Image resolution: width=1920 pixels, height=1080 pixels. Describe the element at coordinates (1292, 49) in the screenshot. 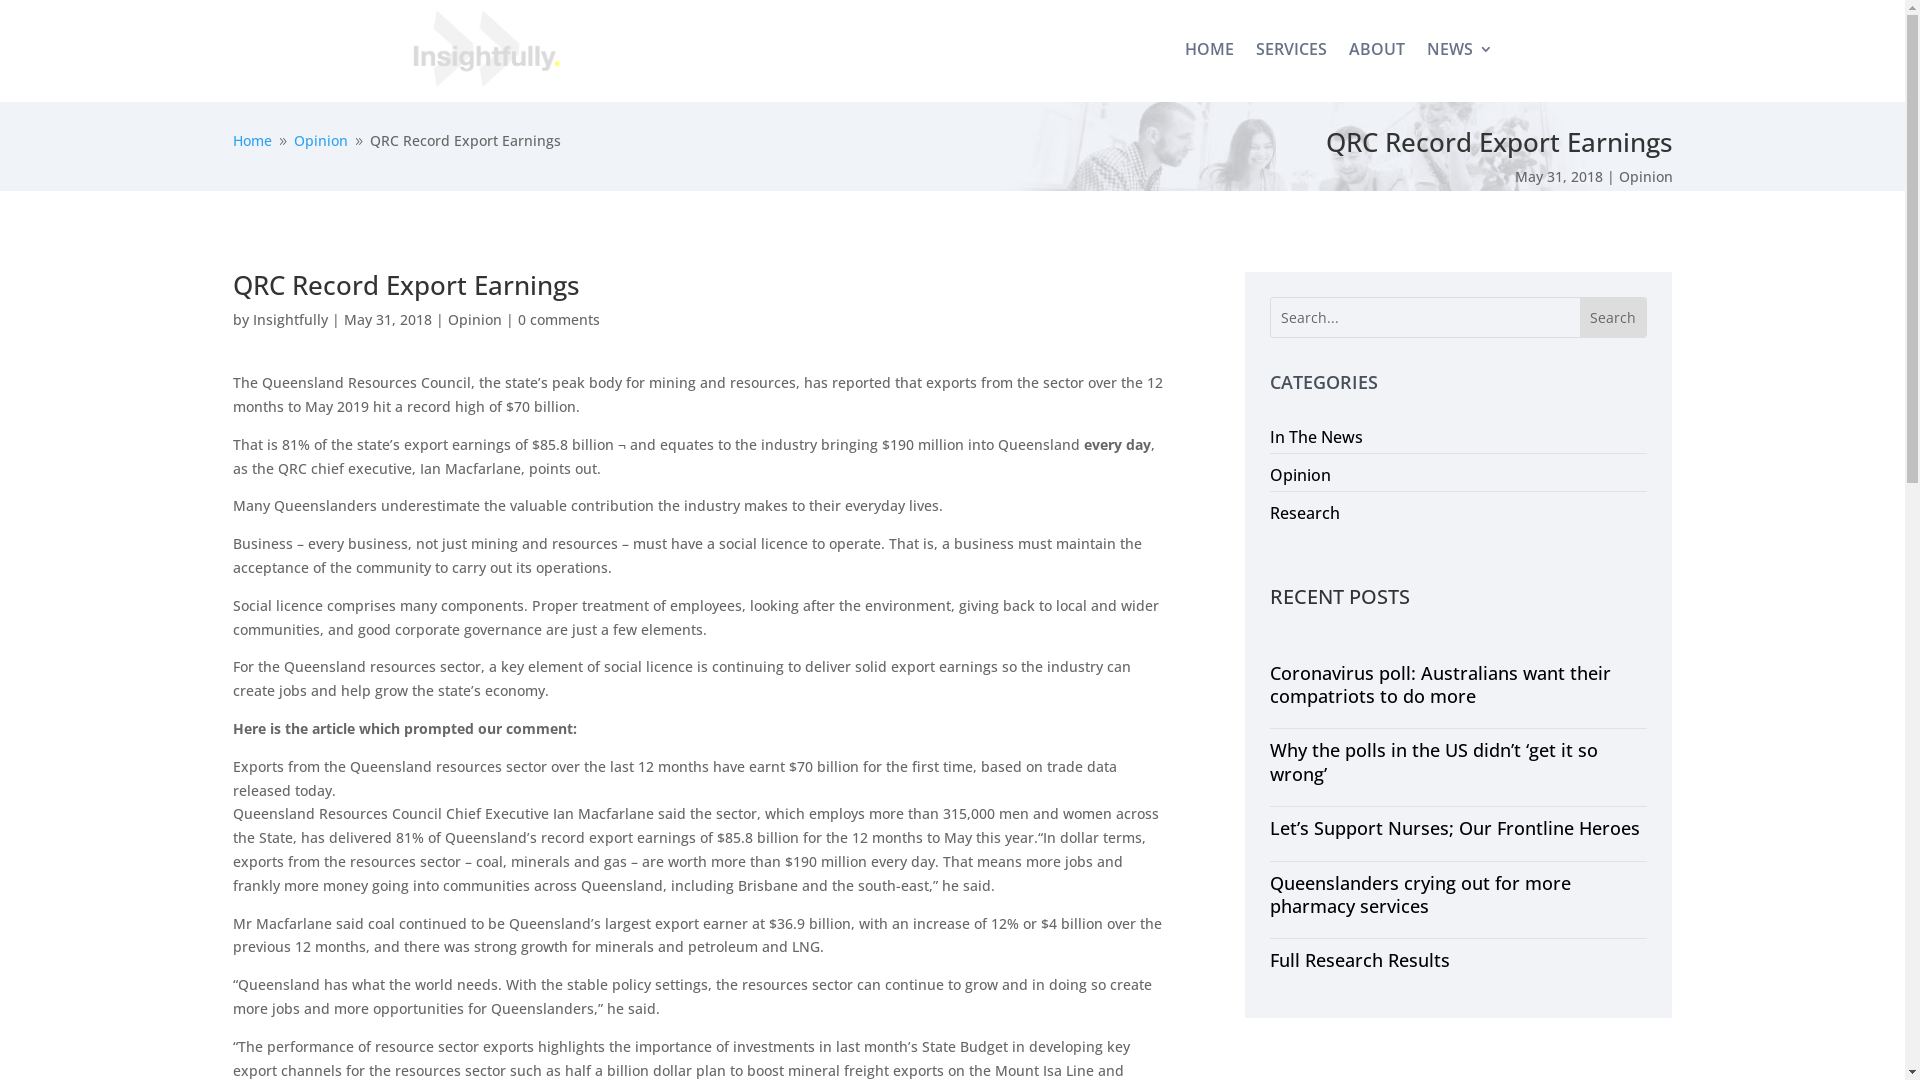

I see `SERVICES` at that location.